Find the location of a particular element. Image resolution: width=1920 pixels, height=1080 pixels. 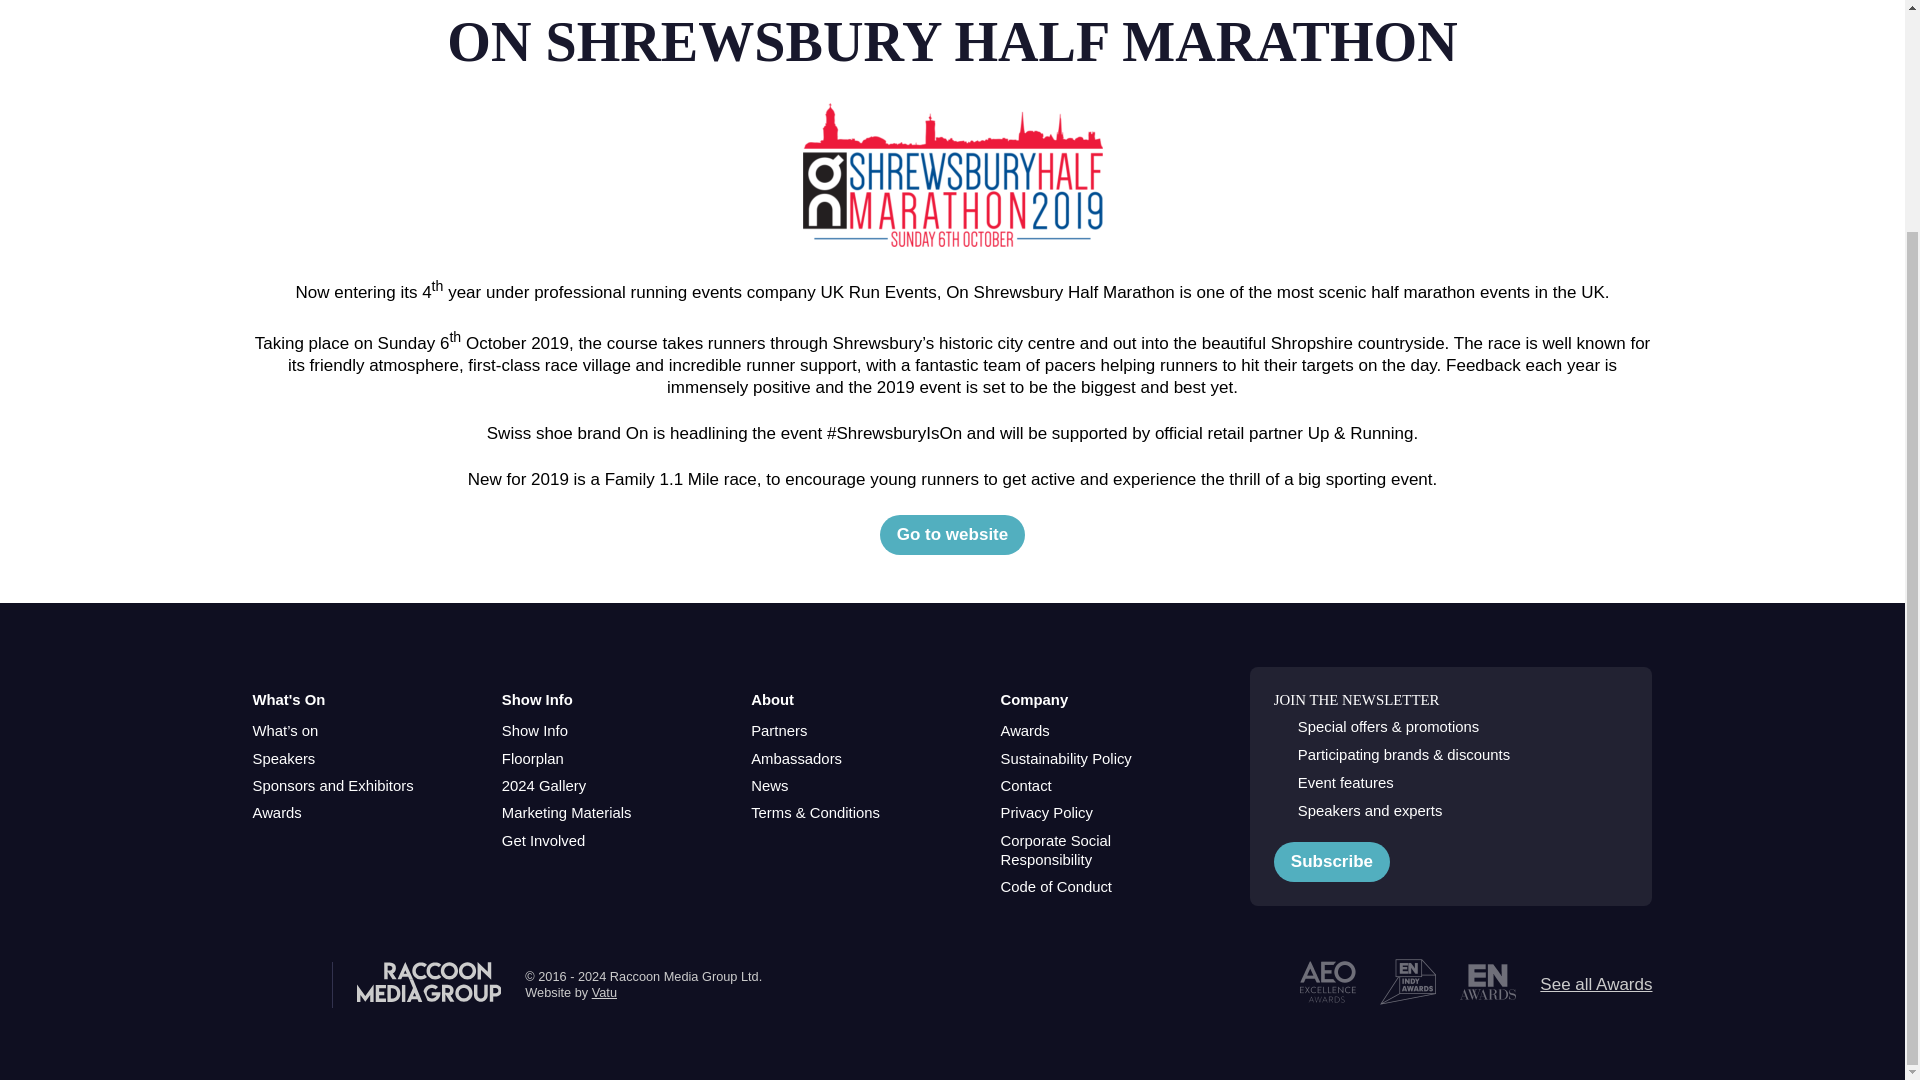

Floorplan is located at coordinates (532, 758).